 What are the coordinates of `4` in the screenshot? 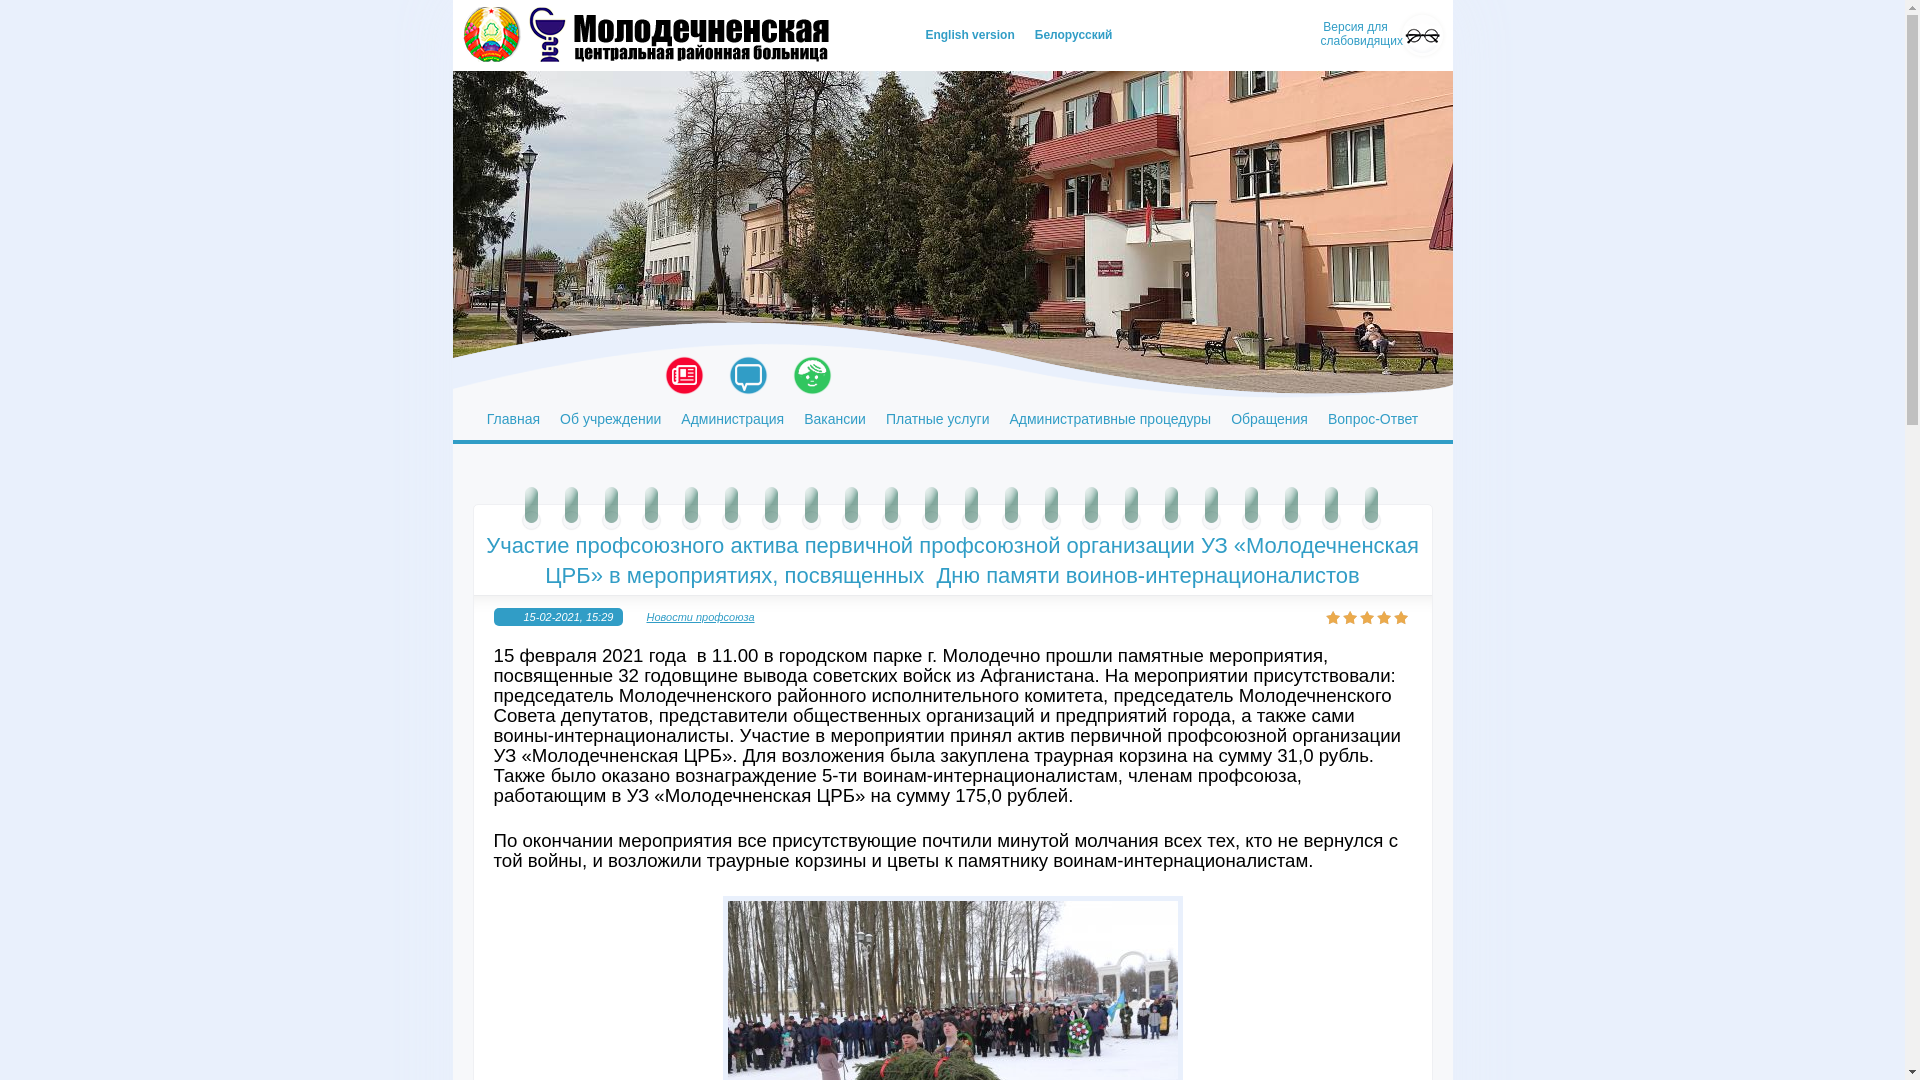 It's located at (1385, 618).